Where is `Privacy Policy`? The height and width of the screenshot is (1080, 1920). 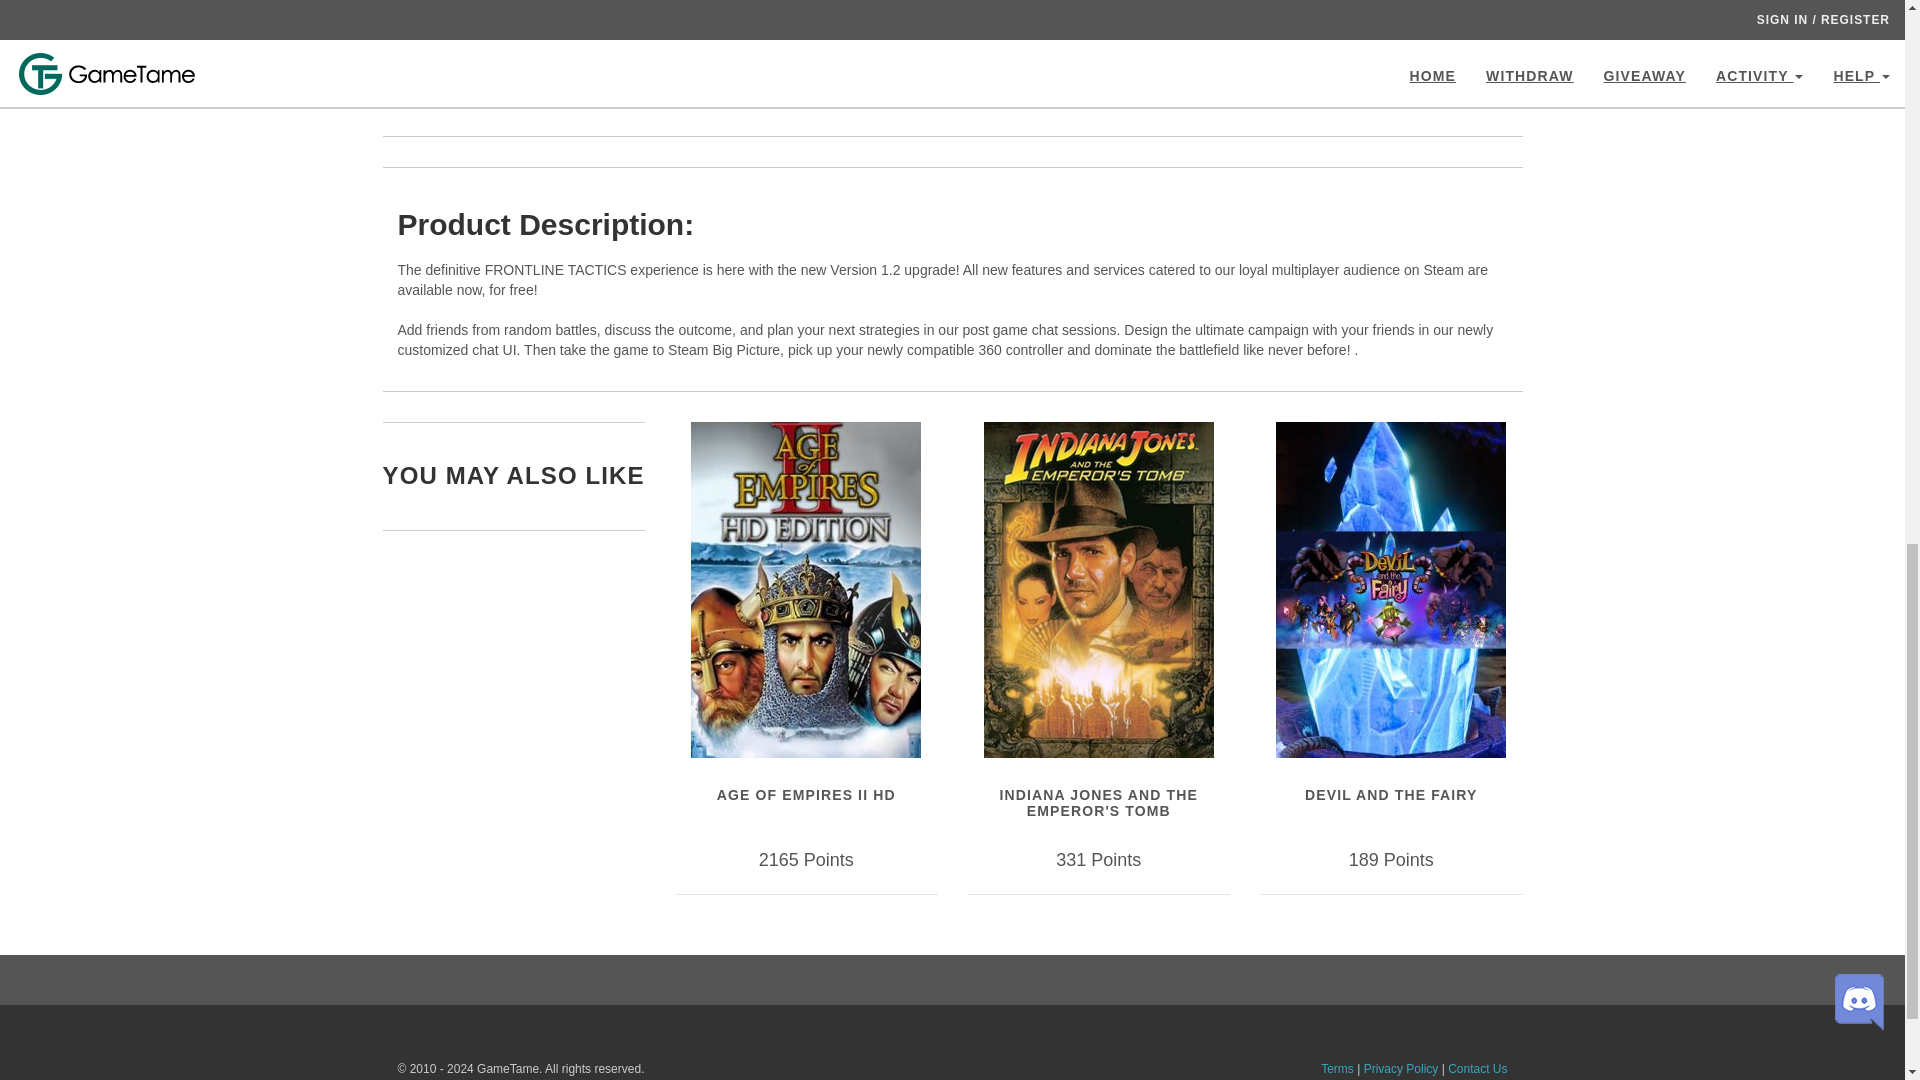
Privacy Policy is located at coordinates (1400, 1068).